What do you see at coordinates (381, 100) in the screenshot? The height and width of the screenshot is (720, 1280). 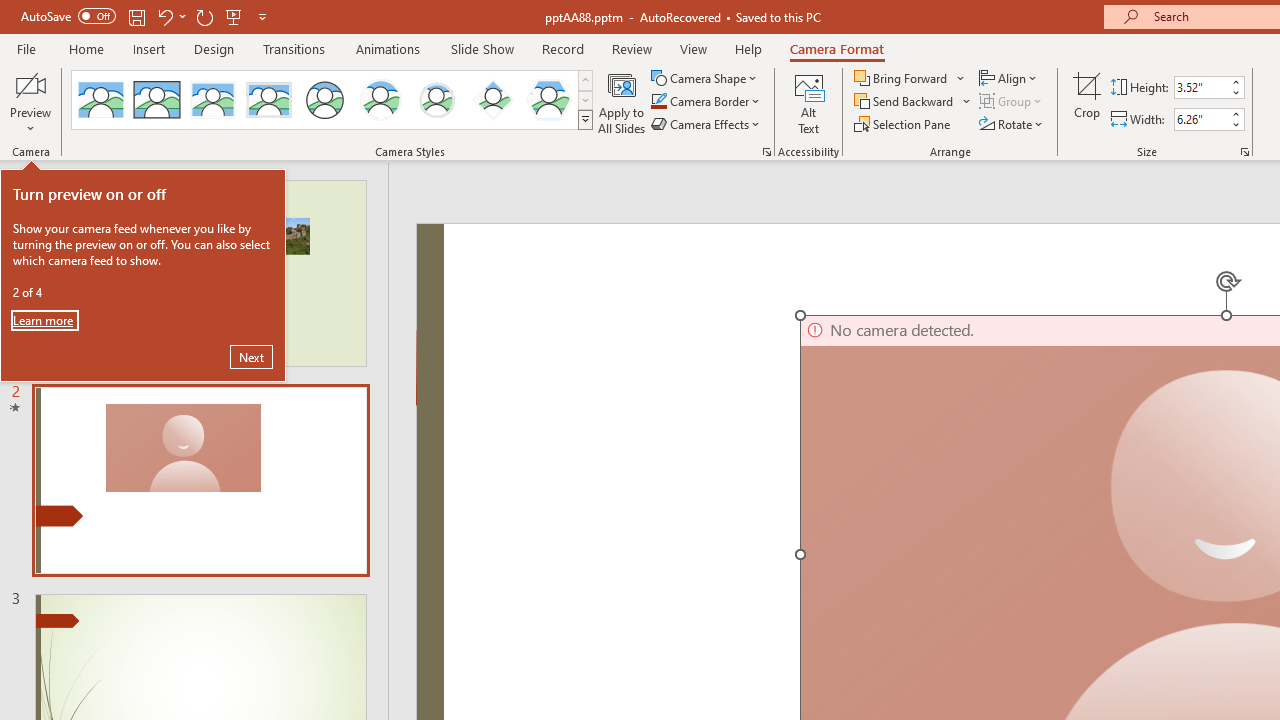 I see `Center Shadow Circle` at bounding box center [381, 100].